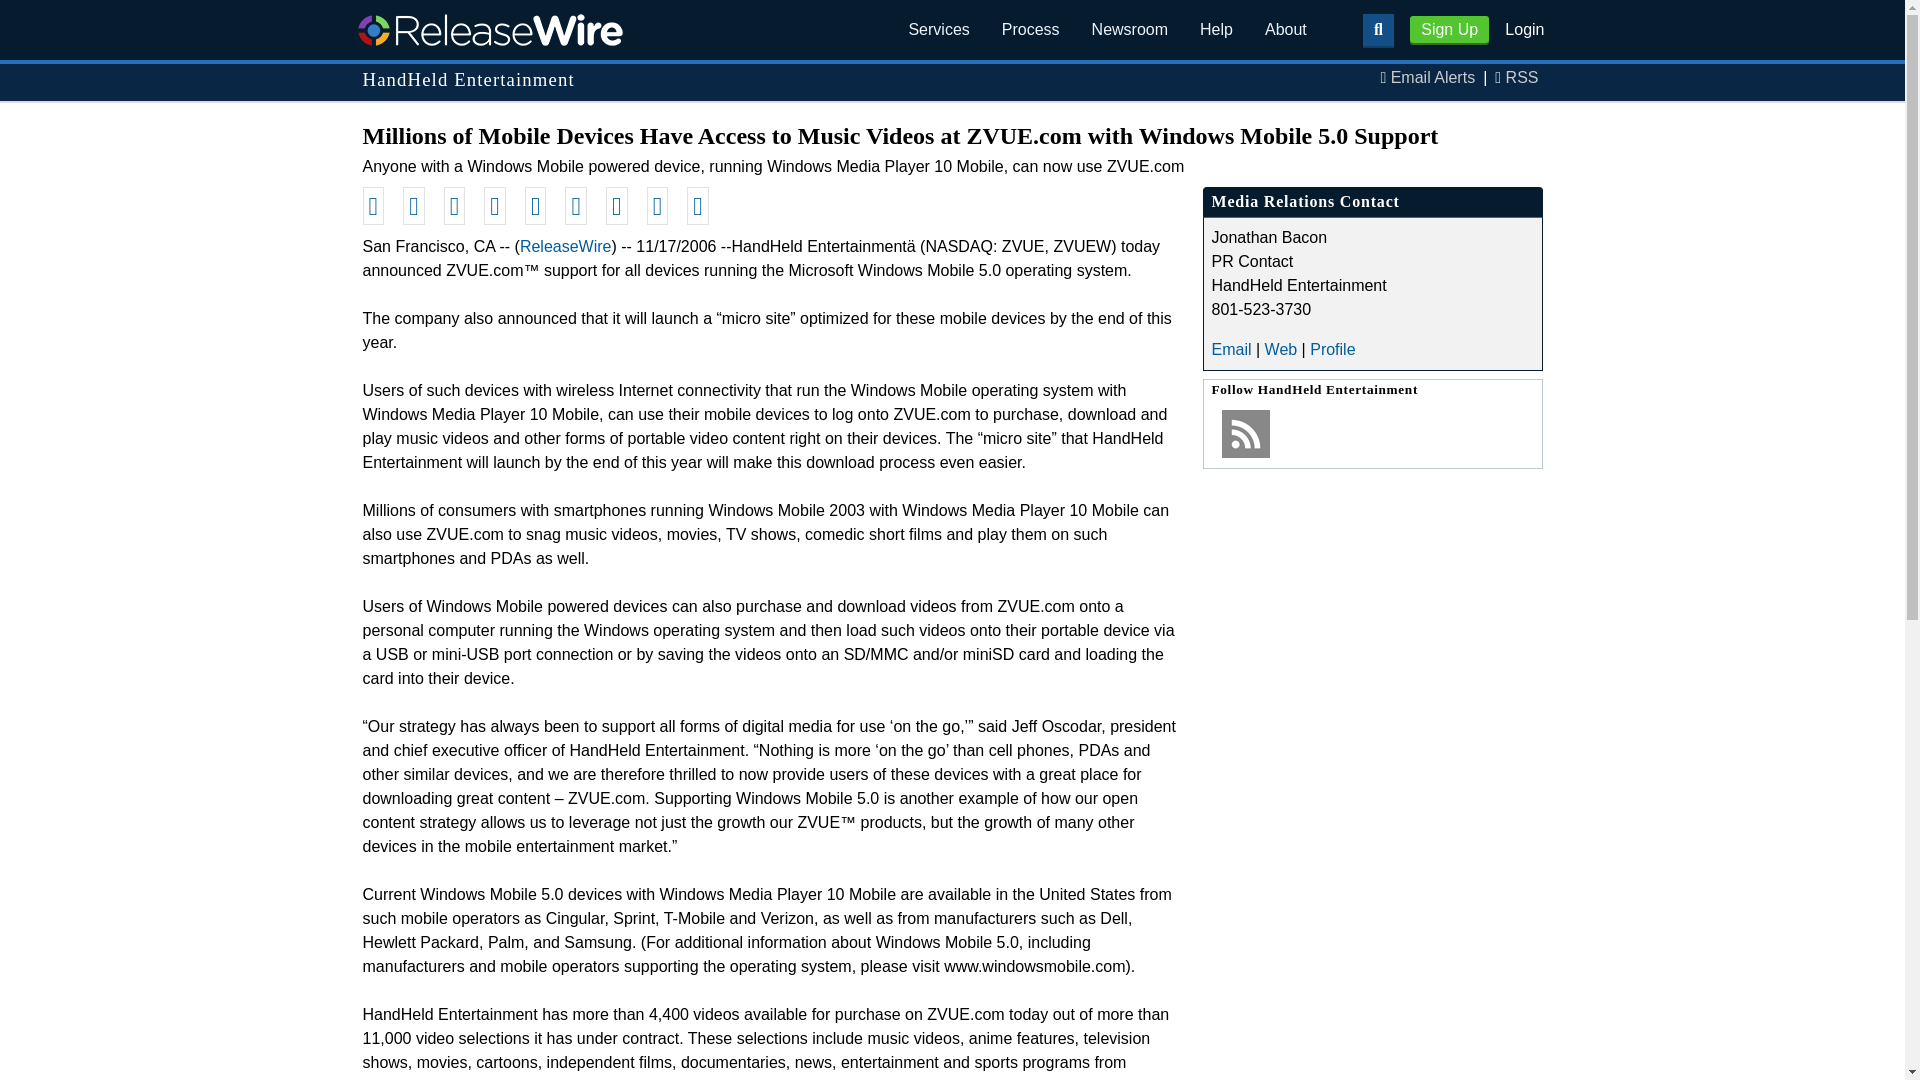  I want to click on RSS, so click(1522, 78).